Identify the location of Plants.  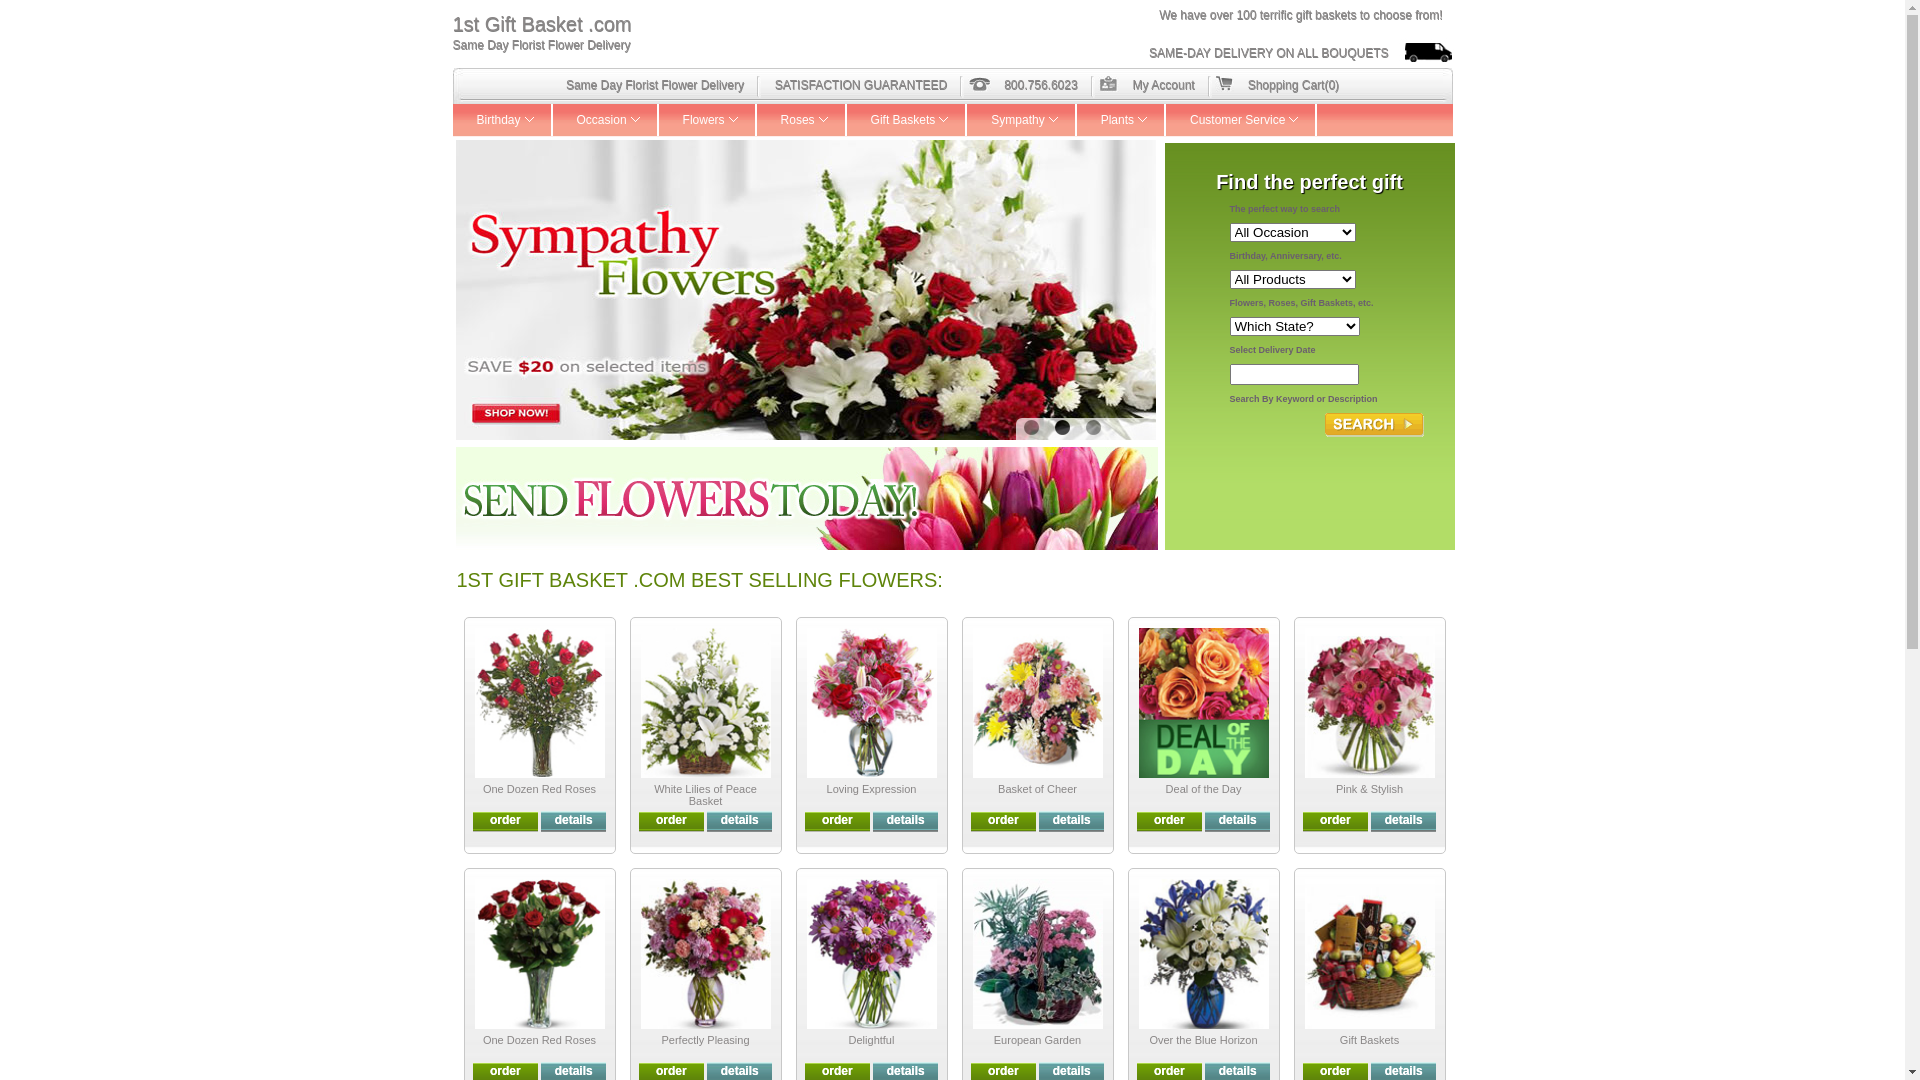
(1122, 120).